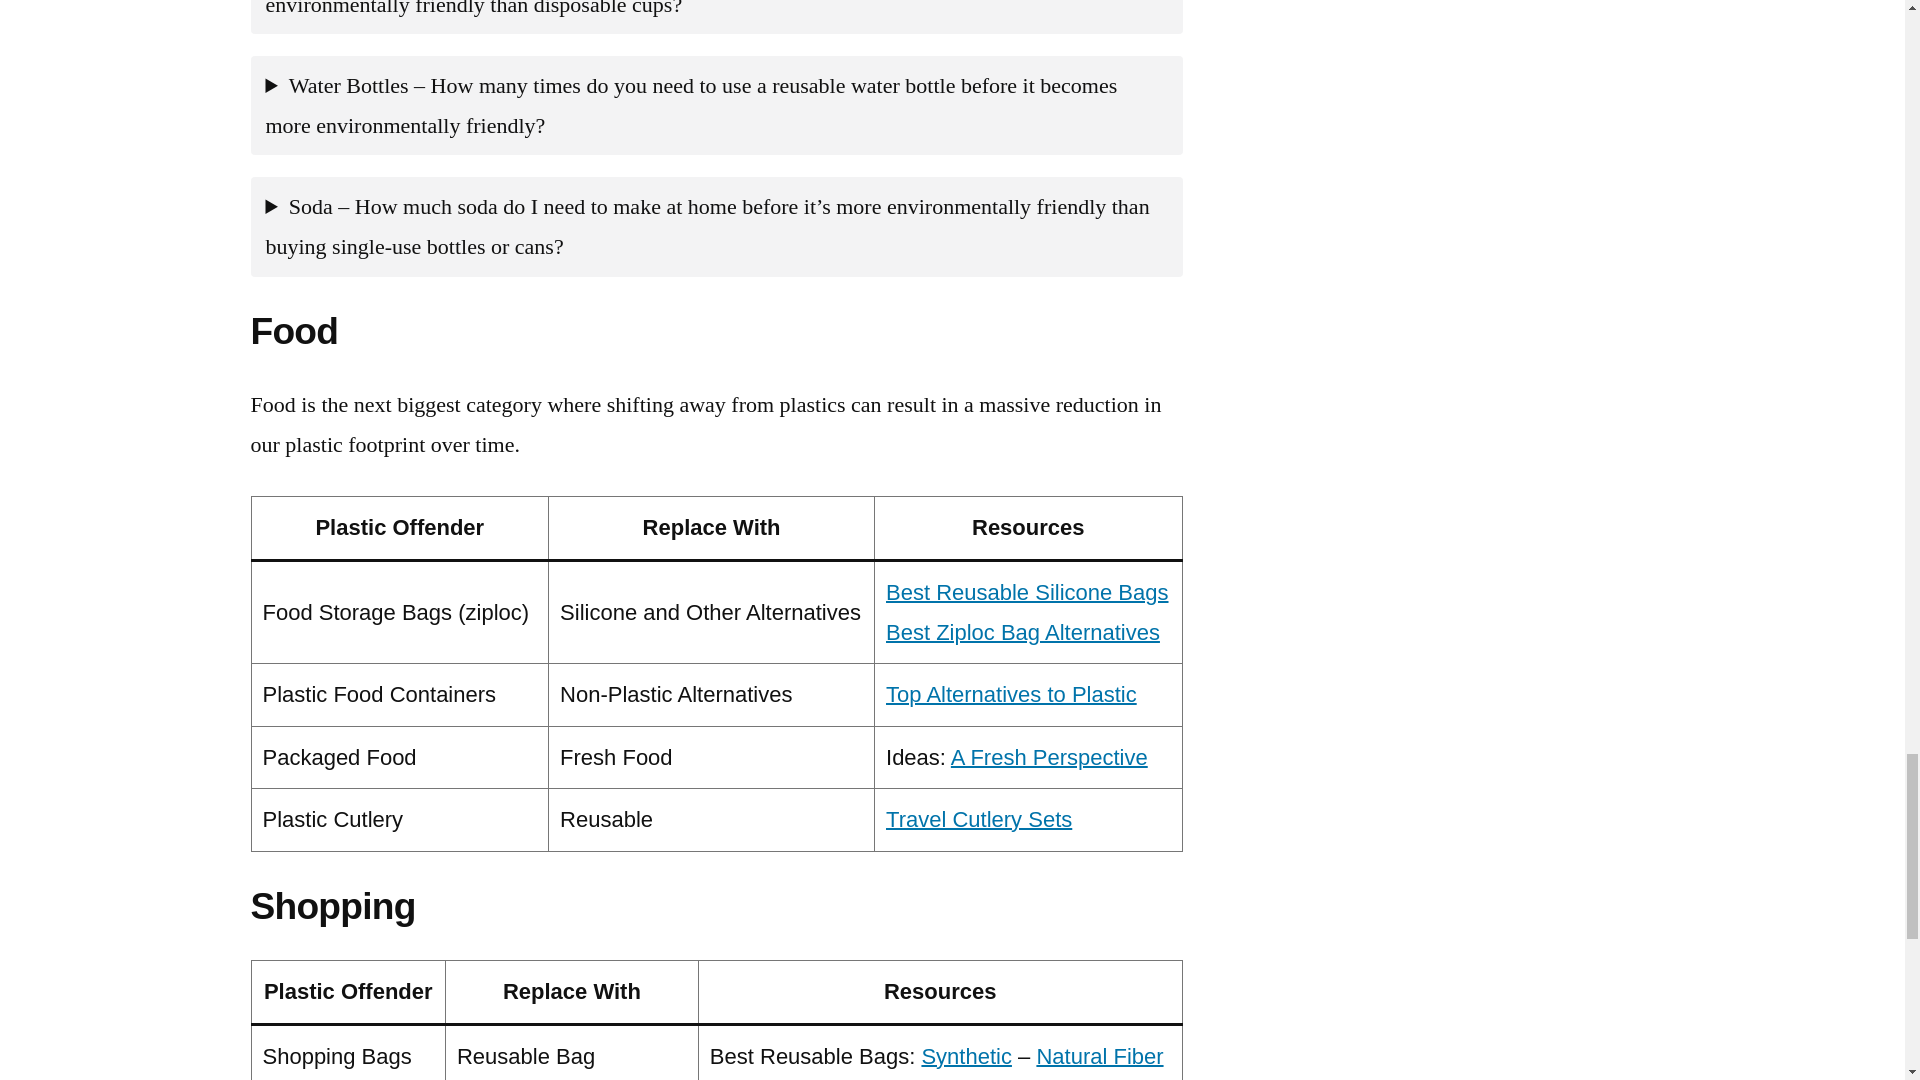 The width and height of the screenshot is (1920, 1080). Describe the element at coordinates (1027, 592) in the screenshot. I see `Best Reusable Silicone Bags` at that location.